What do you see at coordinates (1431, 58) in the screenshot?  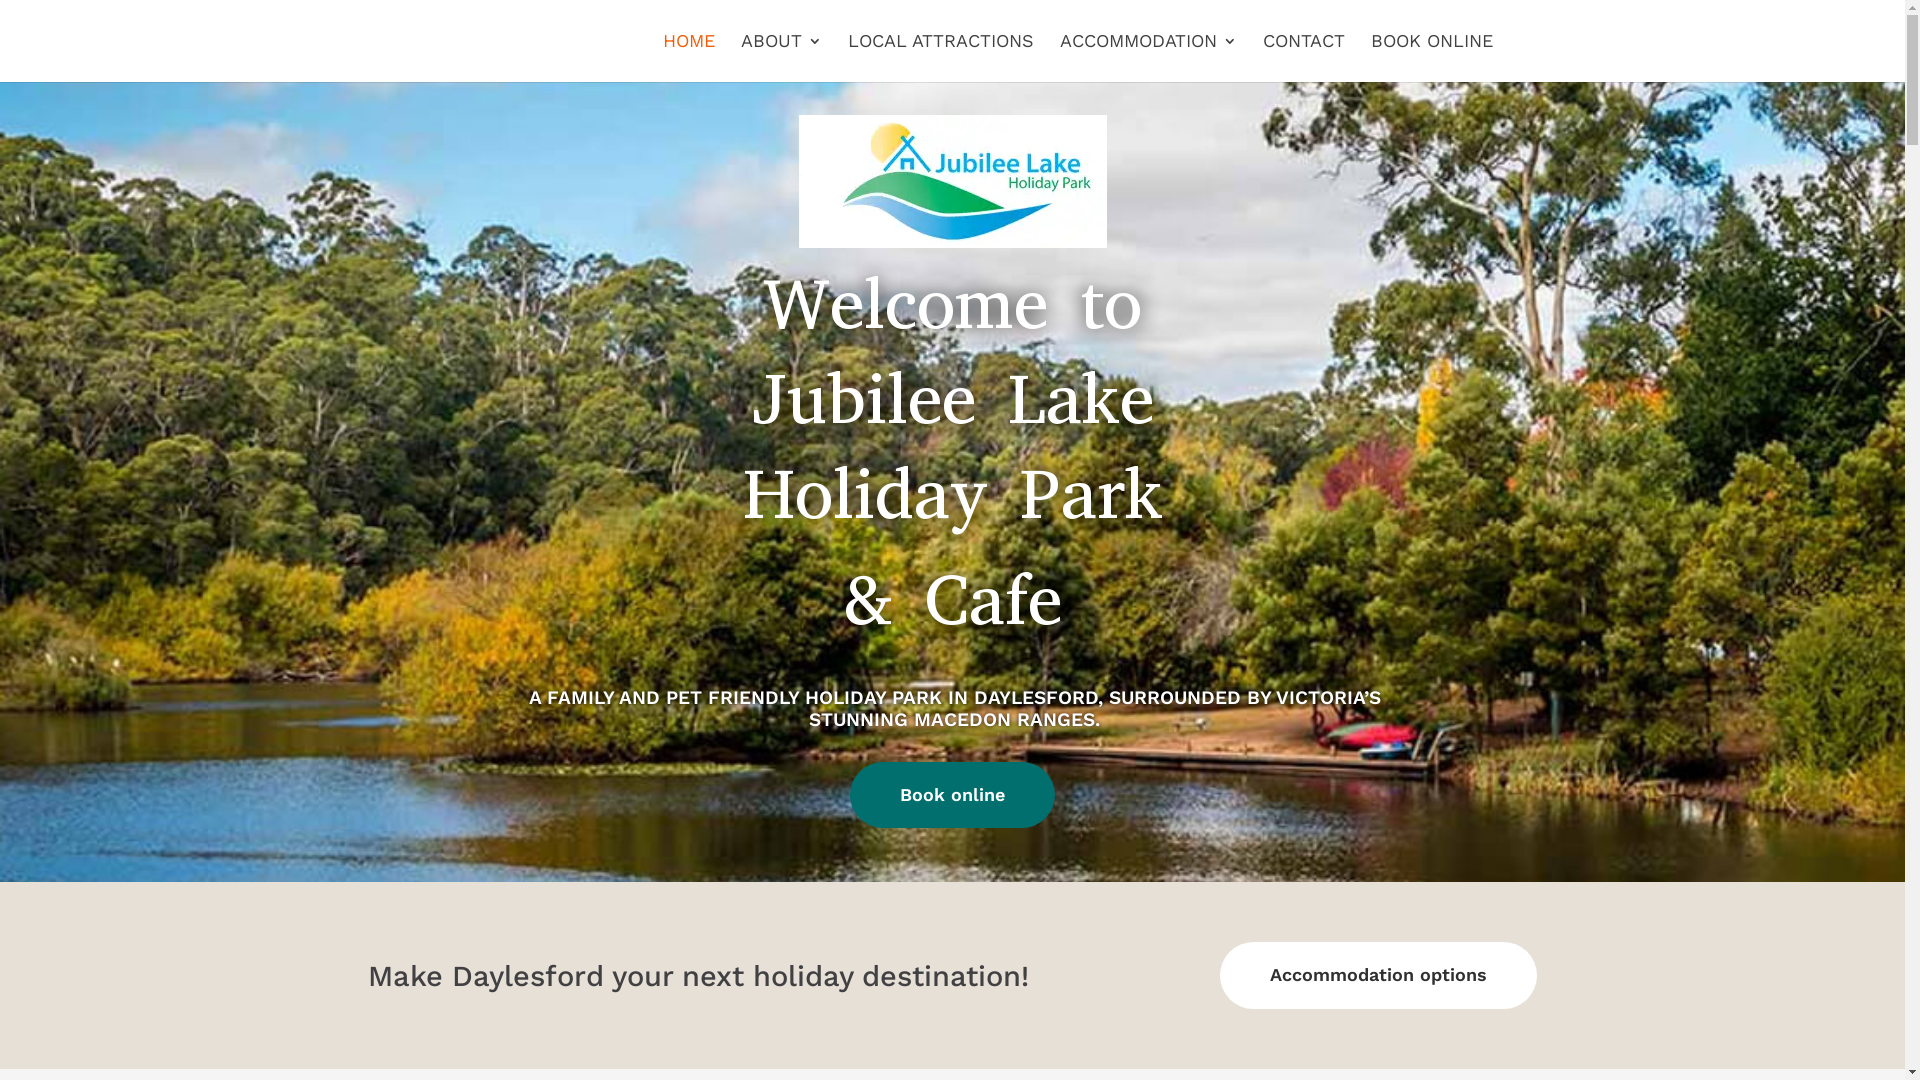 I see `BOOK ONLINE` at bounding box center [1431, 58].